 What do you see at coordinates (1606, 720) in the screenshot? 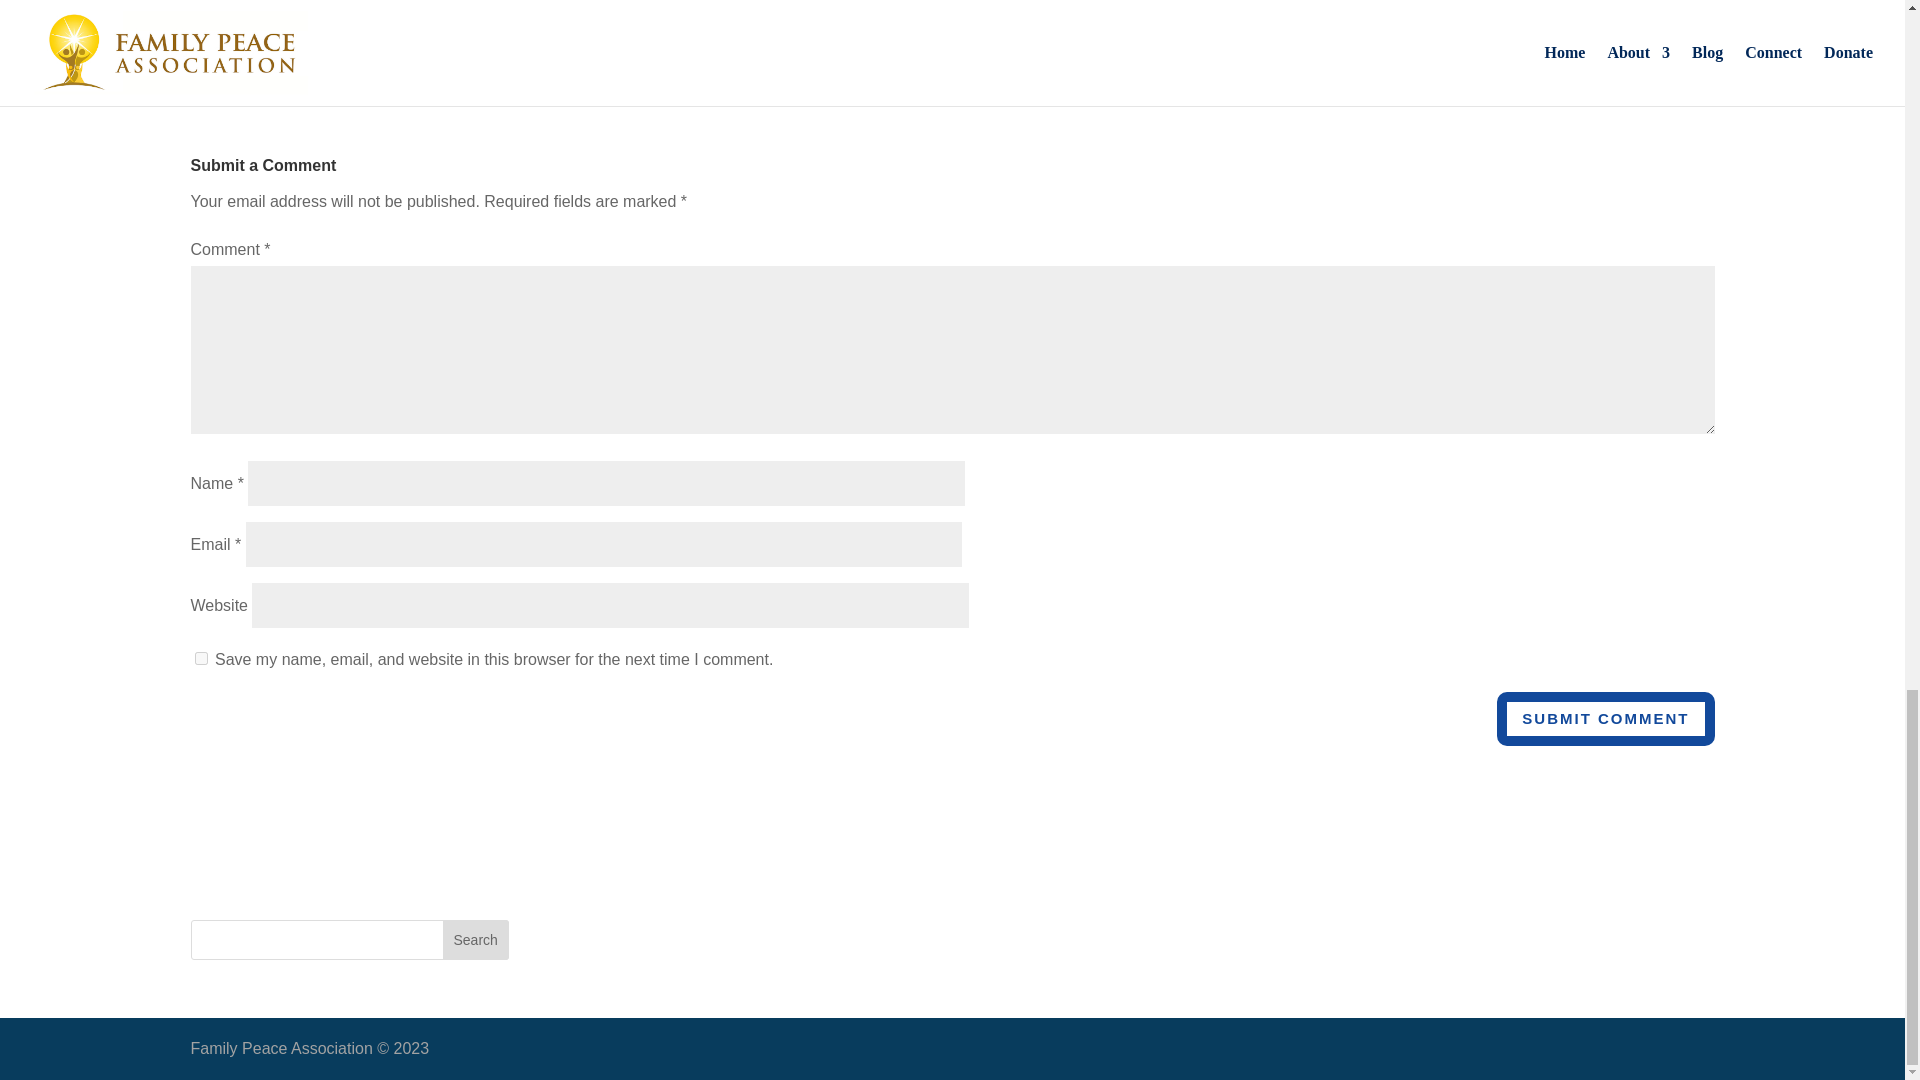
I see `Submit Comment` at bounding box center [1606, 720].